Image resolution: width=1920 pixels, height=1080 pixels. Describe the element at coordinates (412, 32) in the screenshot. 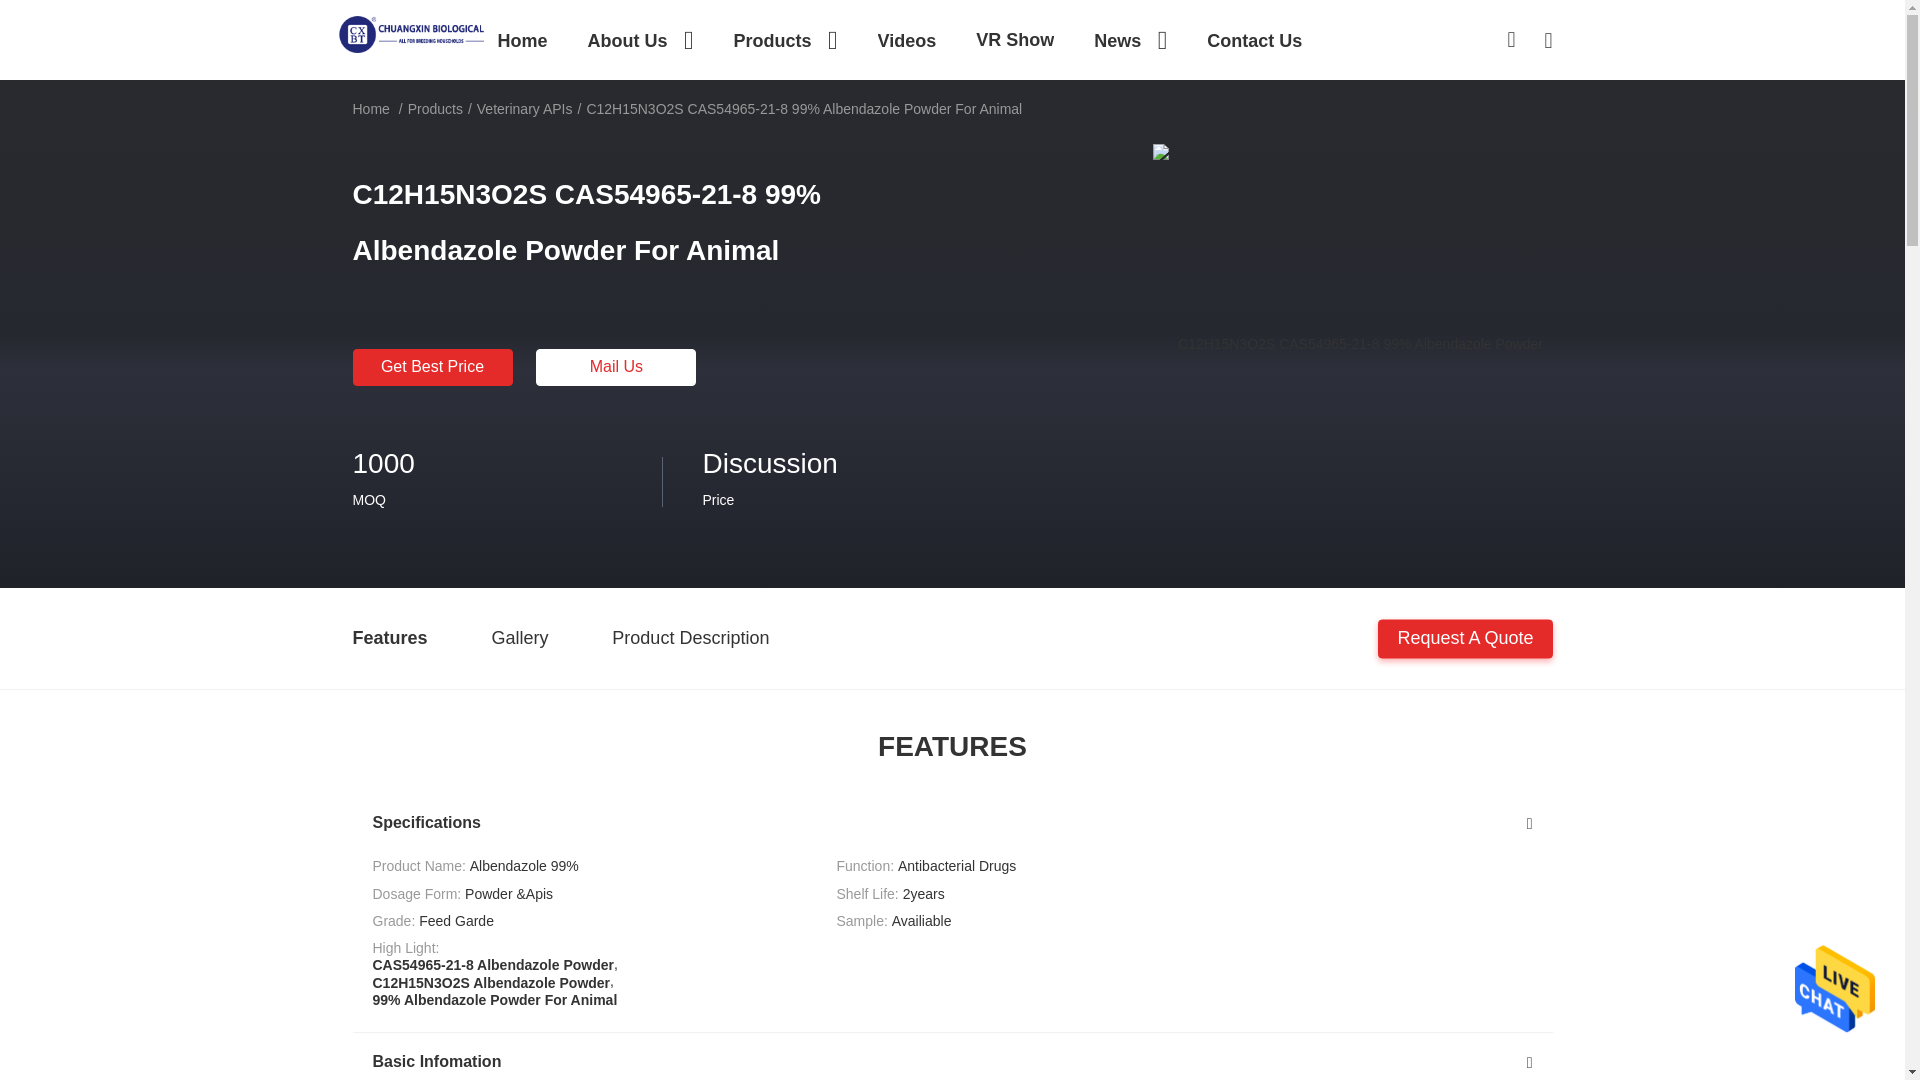

I see `Henan Chuangxin Biological Technology Co., Ltd.` at that location.